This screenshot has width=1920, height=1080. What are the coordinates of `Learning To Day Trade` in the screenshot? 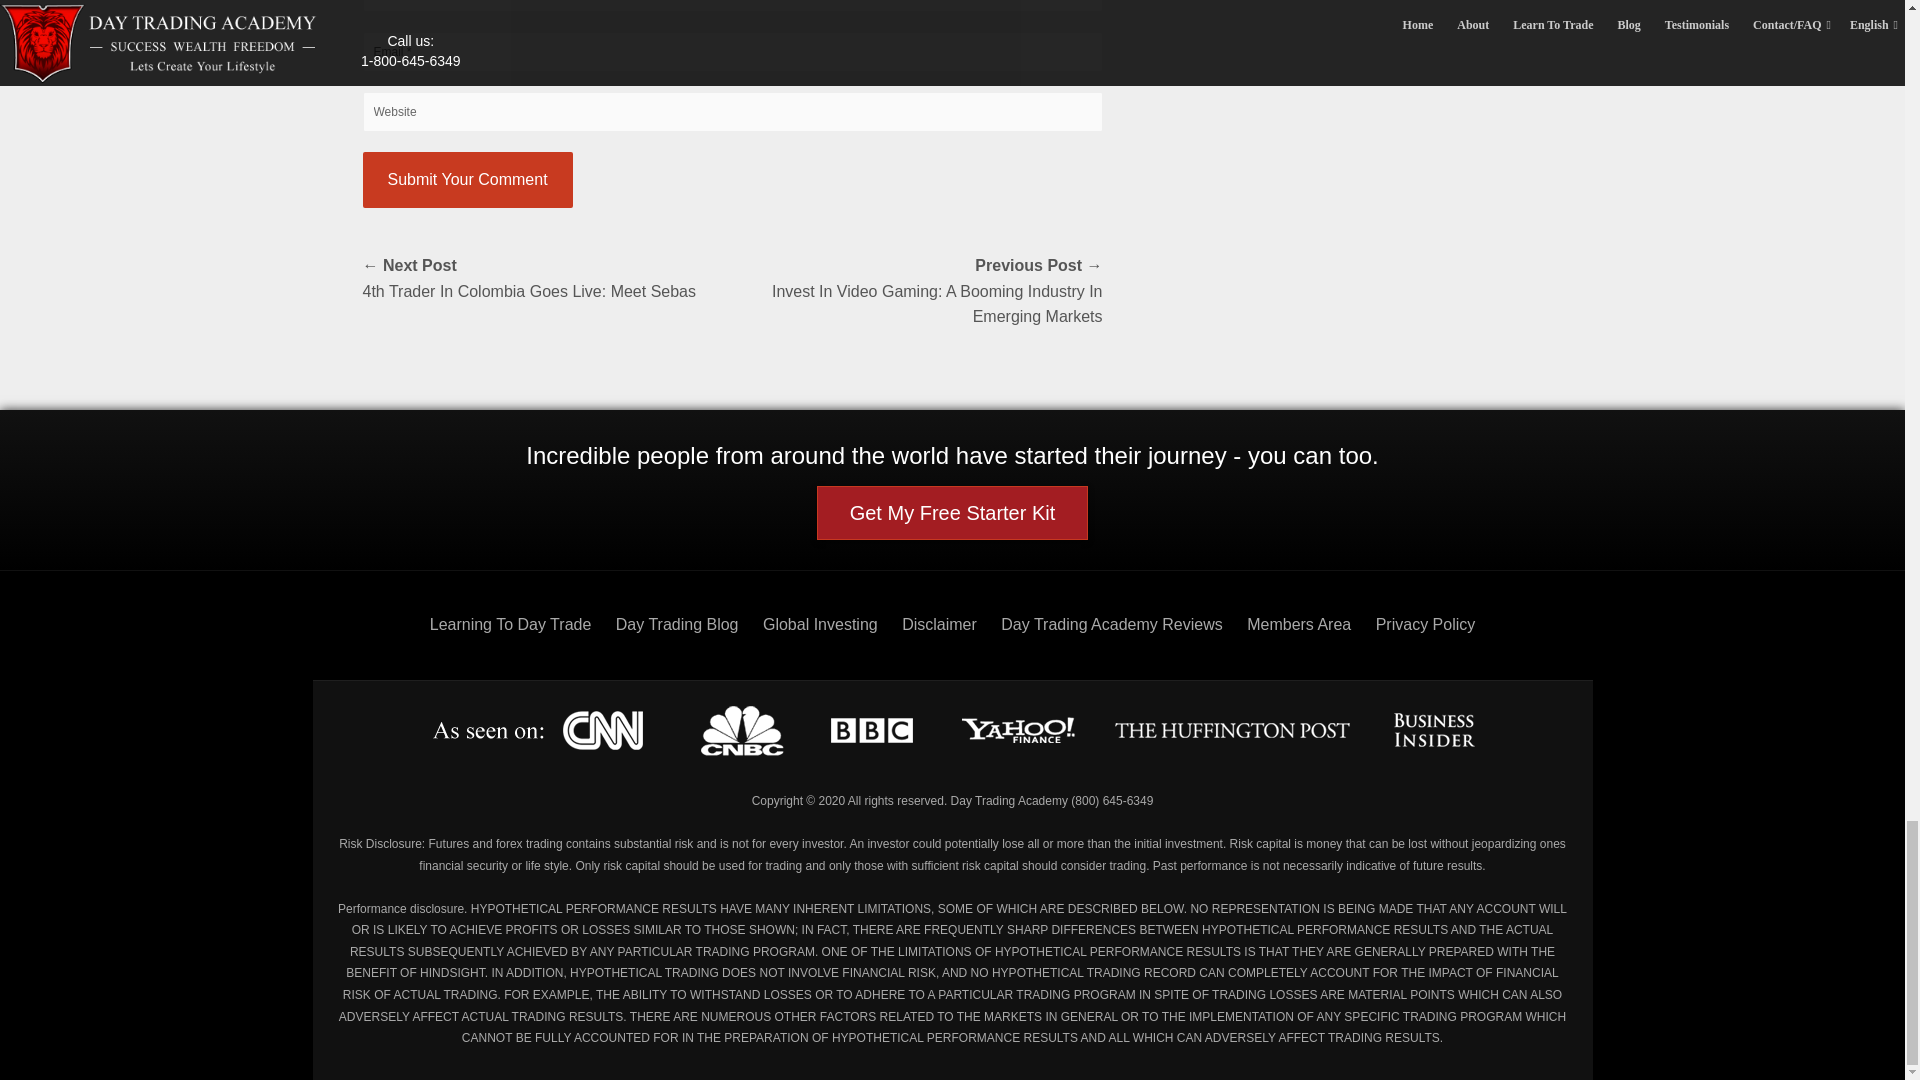 It's located at (510, 624).